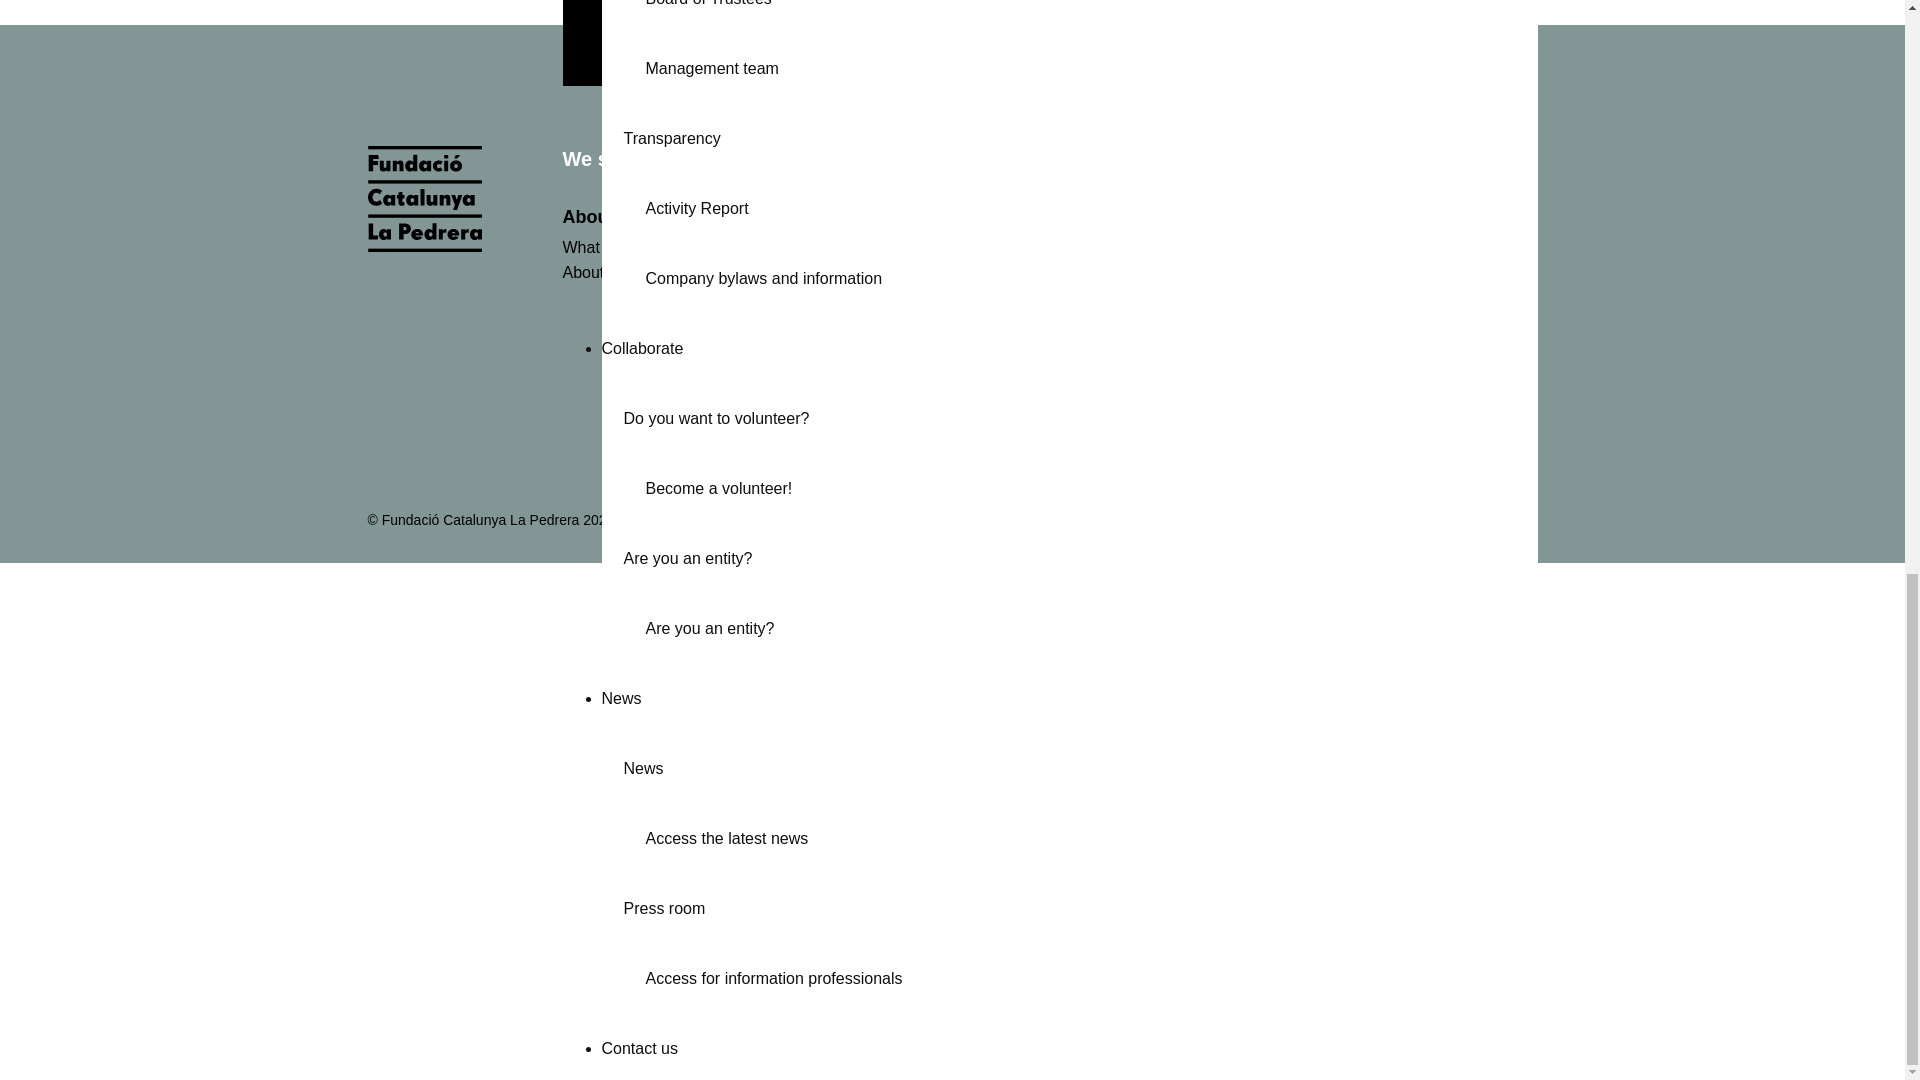  What do you see at coordinates (1091, 65) in the screenshot?
I see `Management team` at bounding box center [1091, 65].